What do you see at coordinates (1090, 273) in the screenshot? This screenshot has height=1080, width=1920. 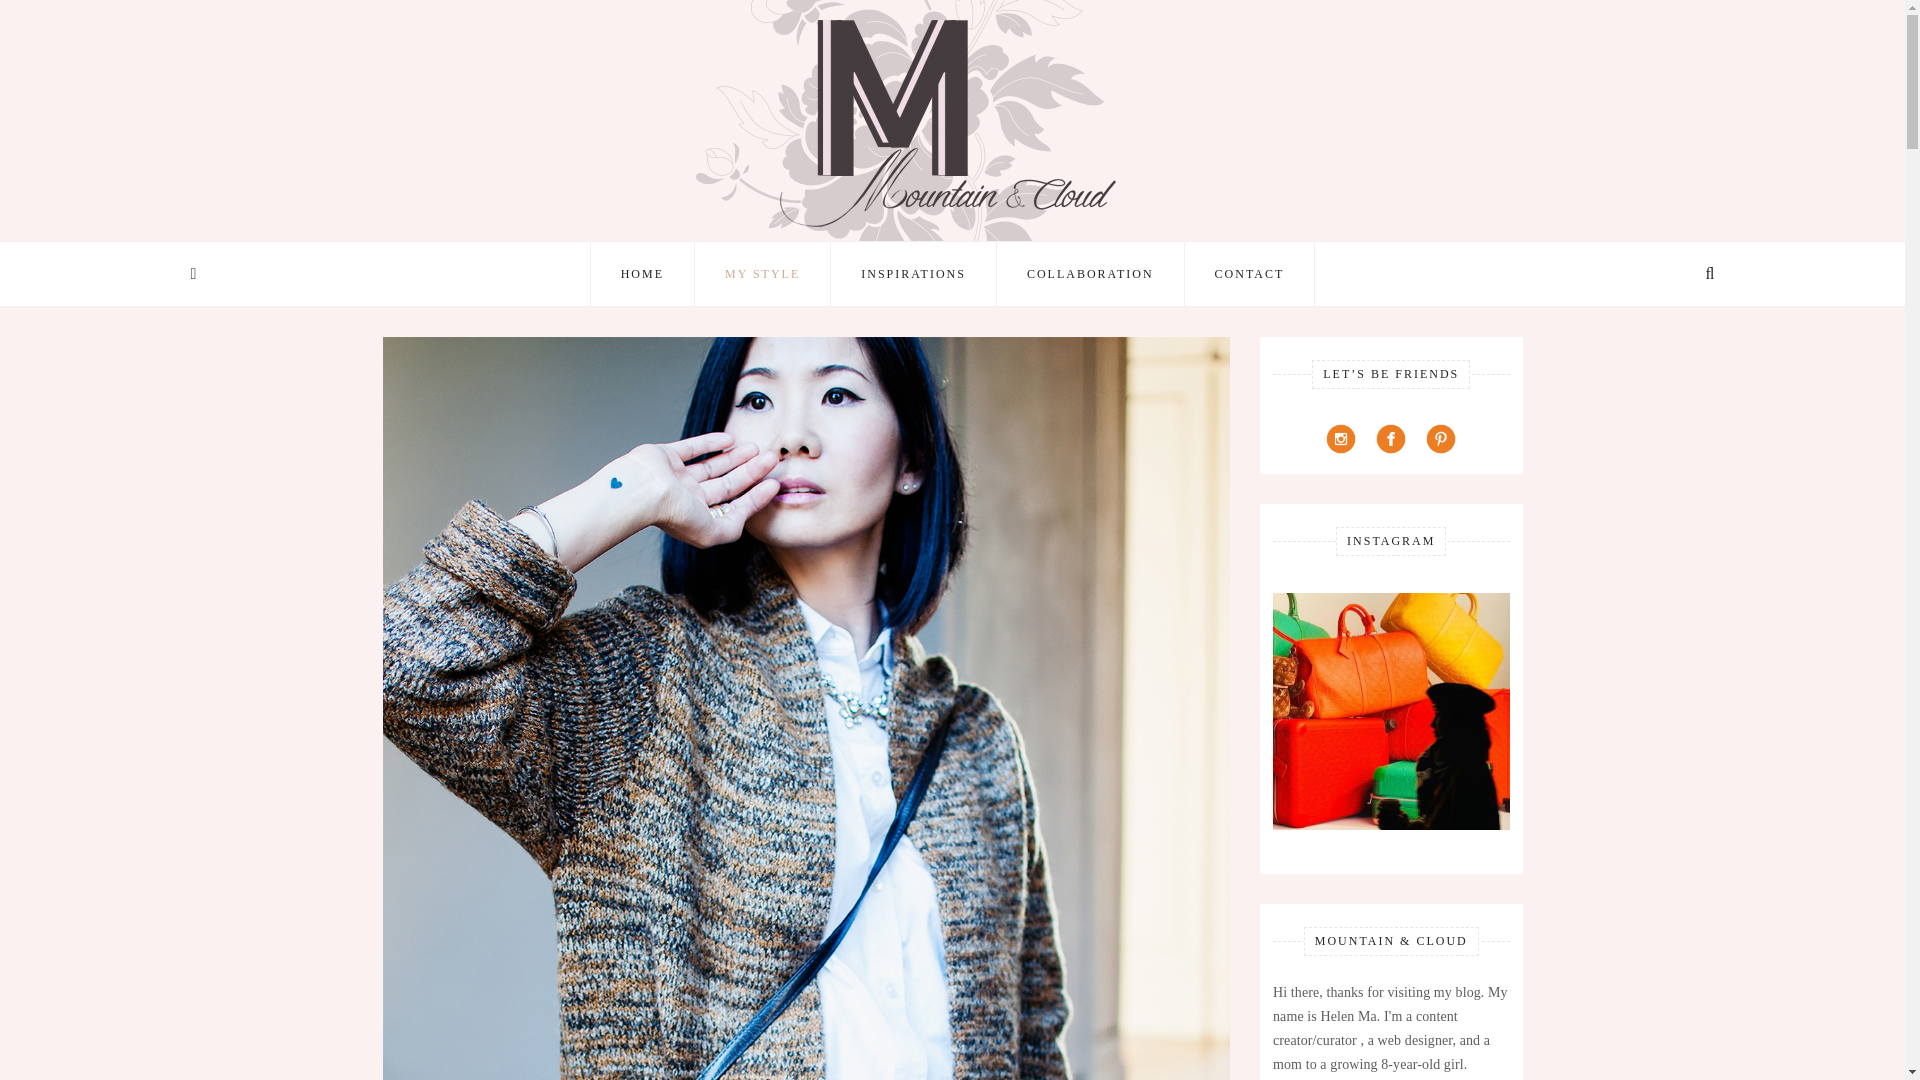 I see `Collaboration` at bounding box center [1090, 273].